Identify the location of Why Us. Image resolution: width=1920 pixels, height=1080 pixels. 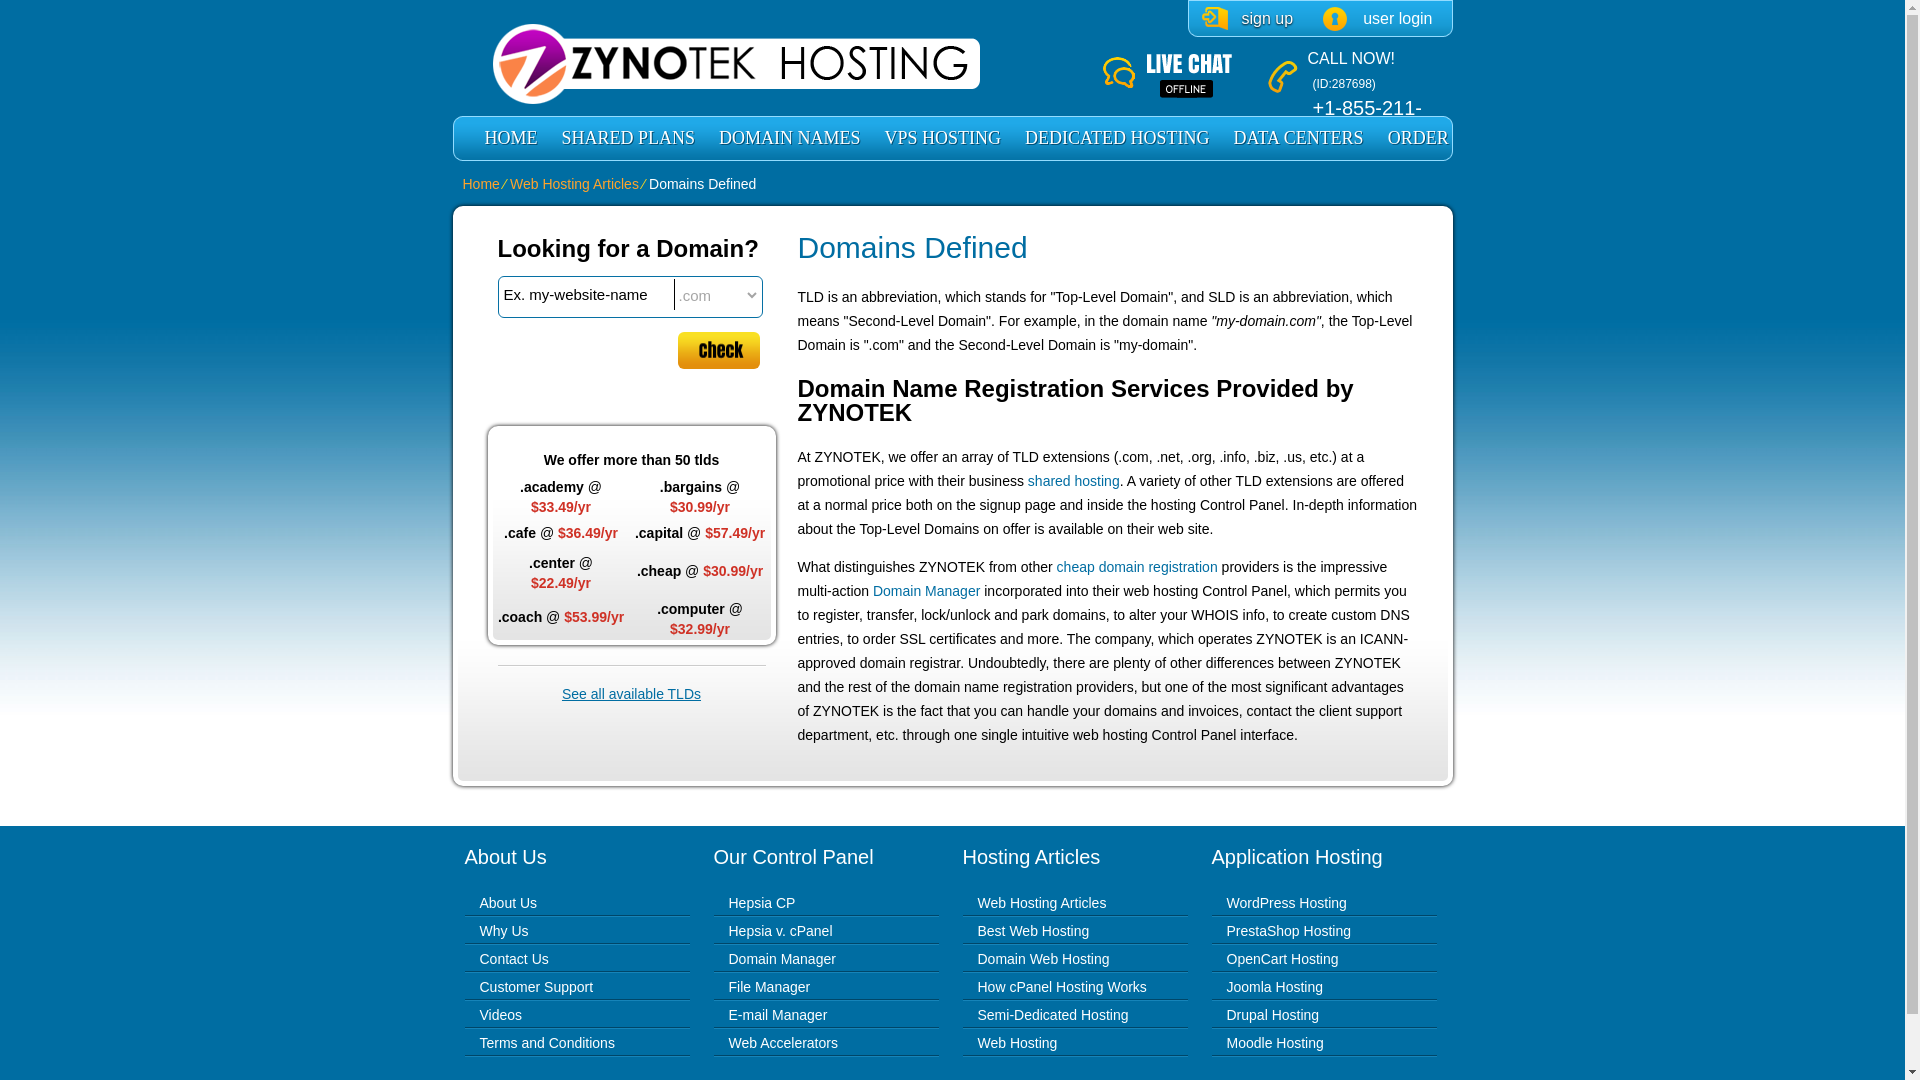
(504, 930).